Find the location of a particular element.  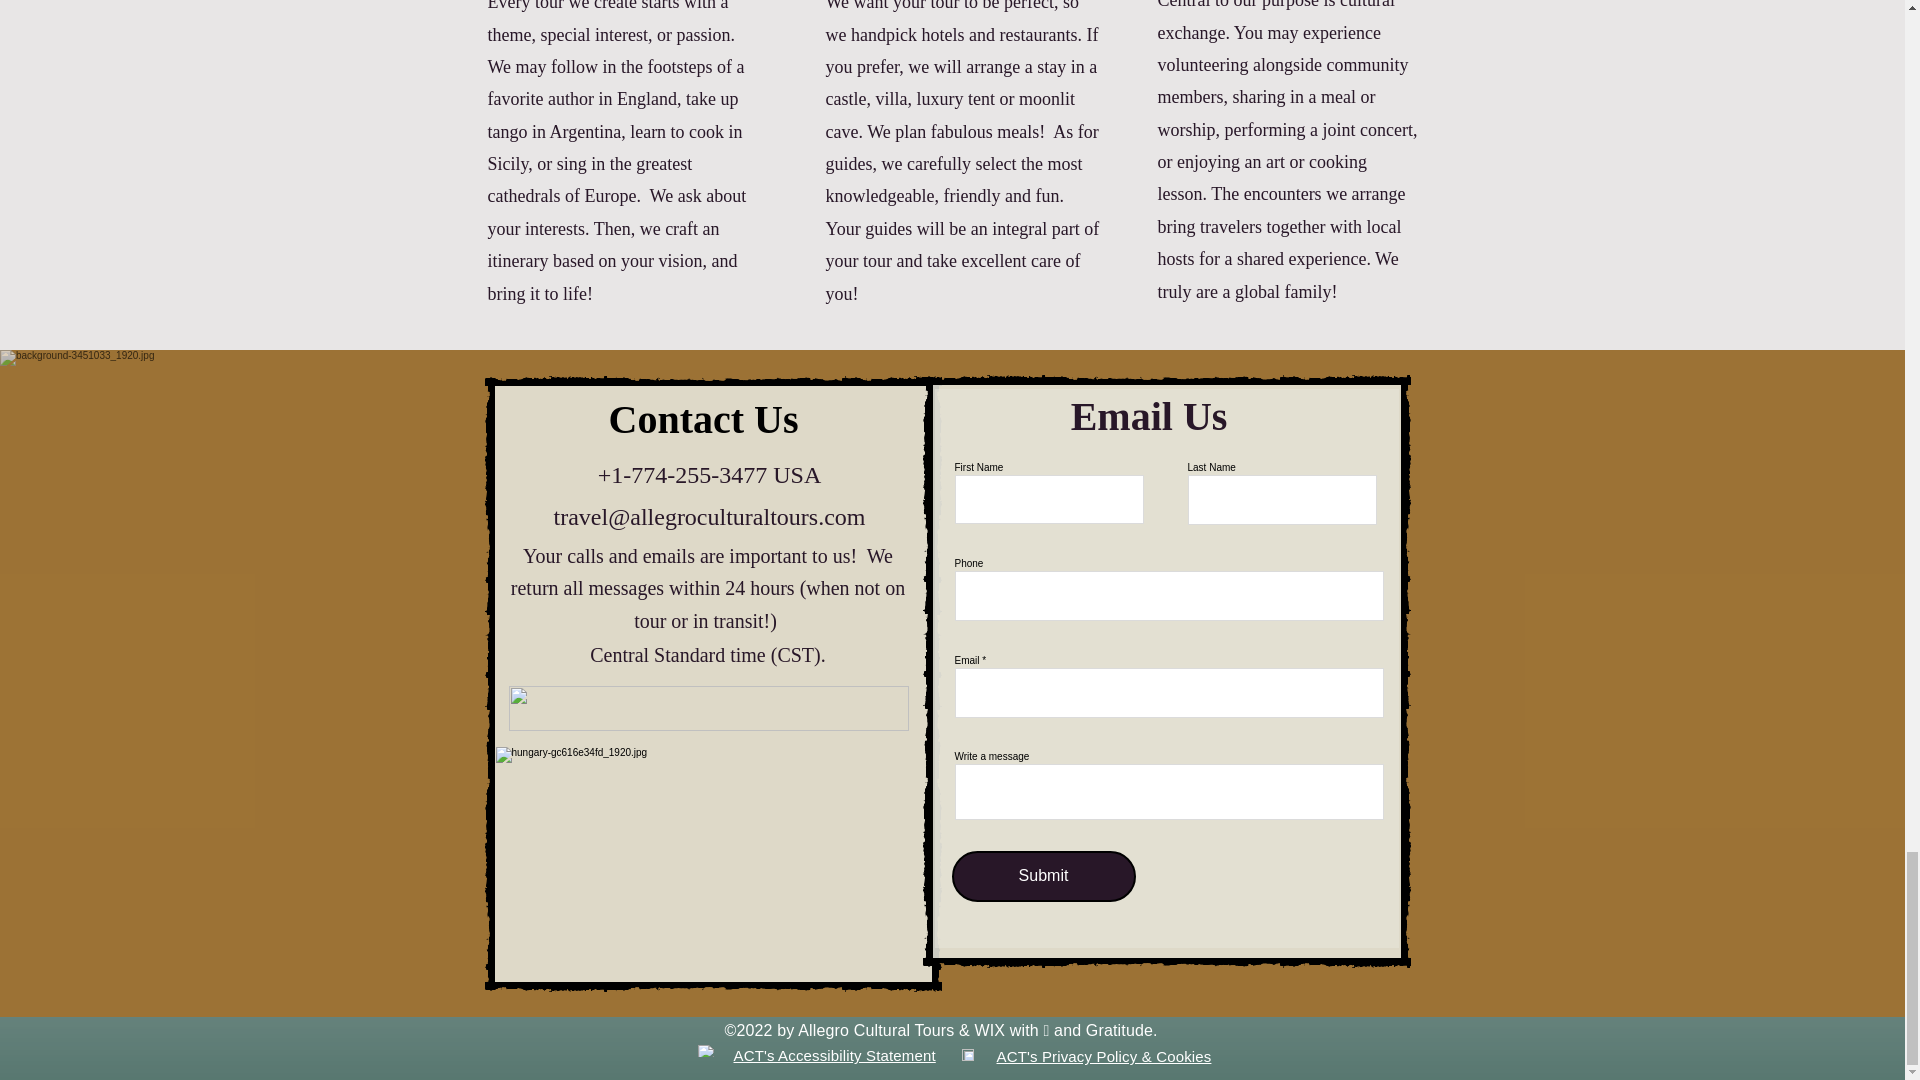

ACT's Accessibility Statement is located at coordinates (834, 1054).